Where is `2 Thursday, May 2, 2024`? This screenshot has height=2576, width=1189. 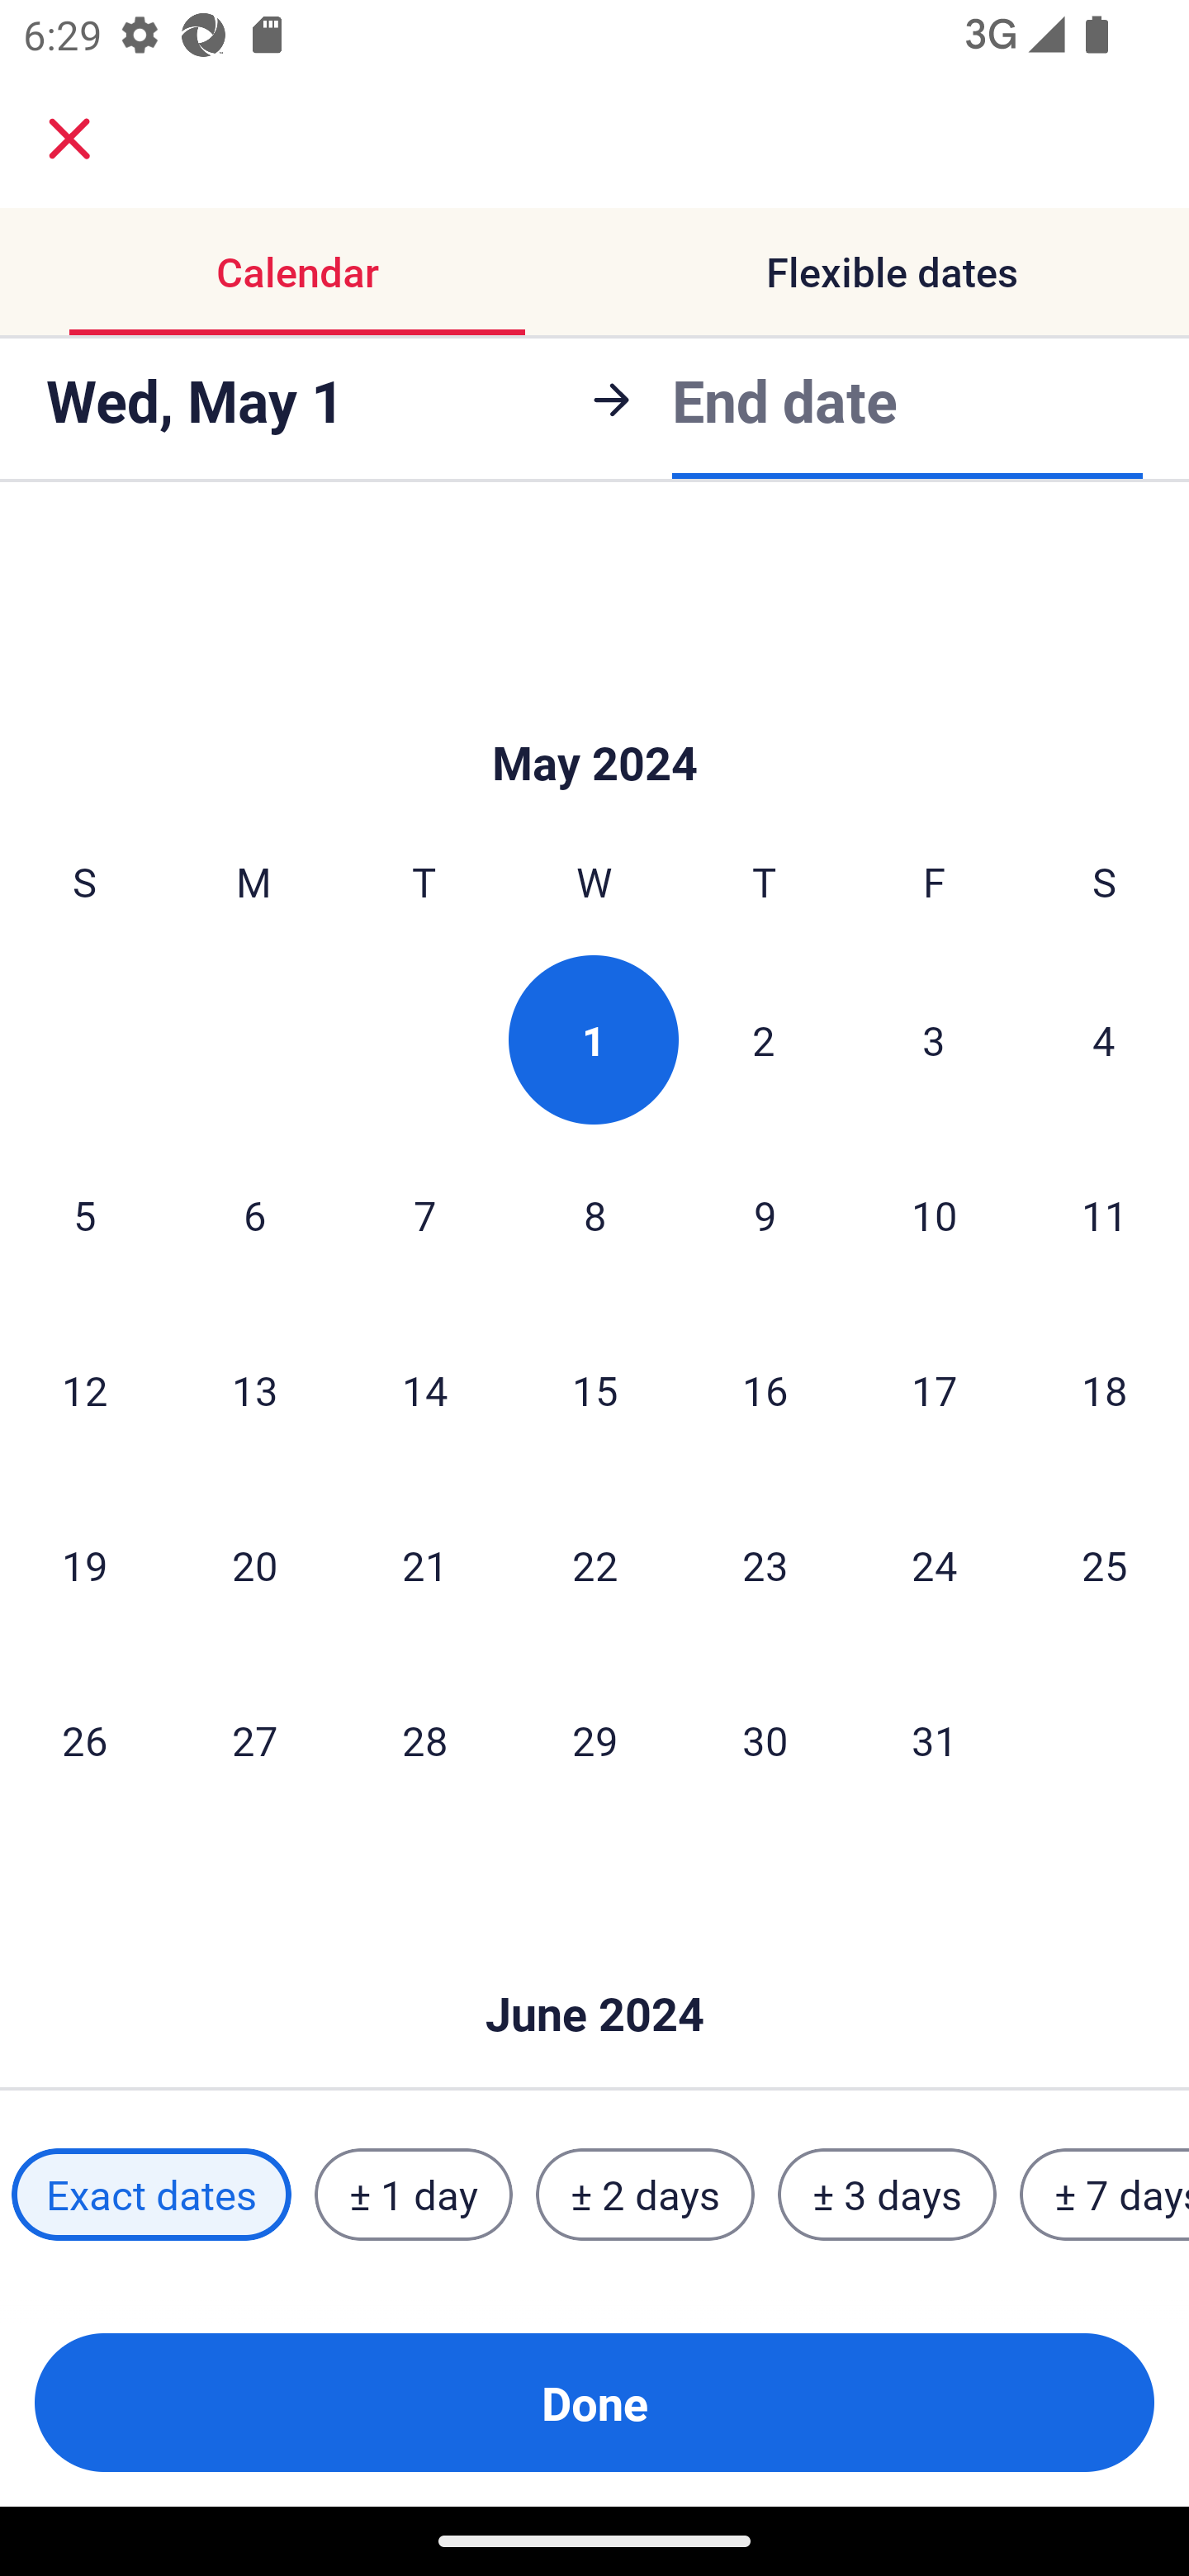 2 Thursday, May 2, 2024 is located at coordinates (764, 1040).